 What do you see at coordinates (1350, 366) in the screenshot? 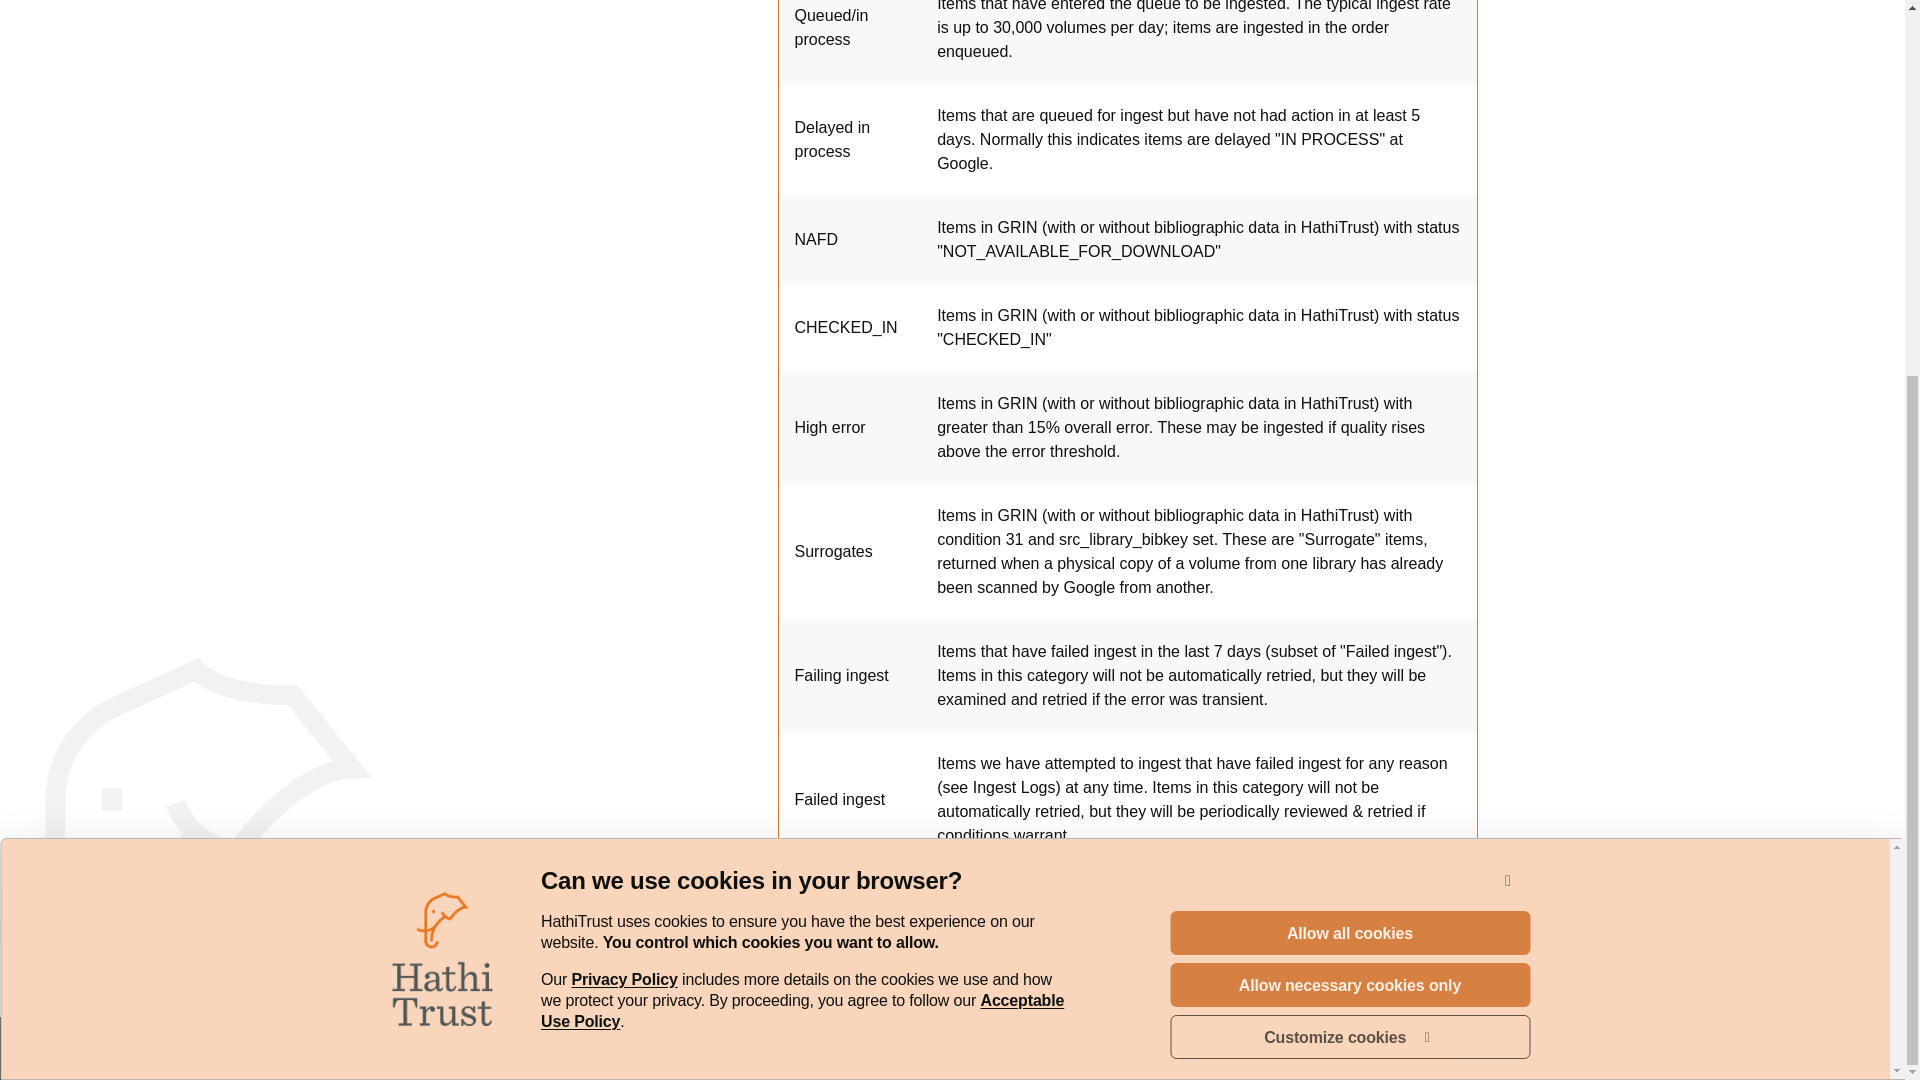
I see `Customize cookies` at bounding box center [1350, 366].